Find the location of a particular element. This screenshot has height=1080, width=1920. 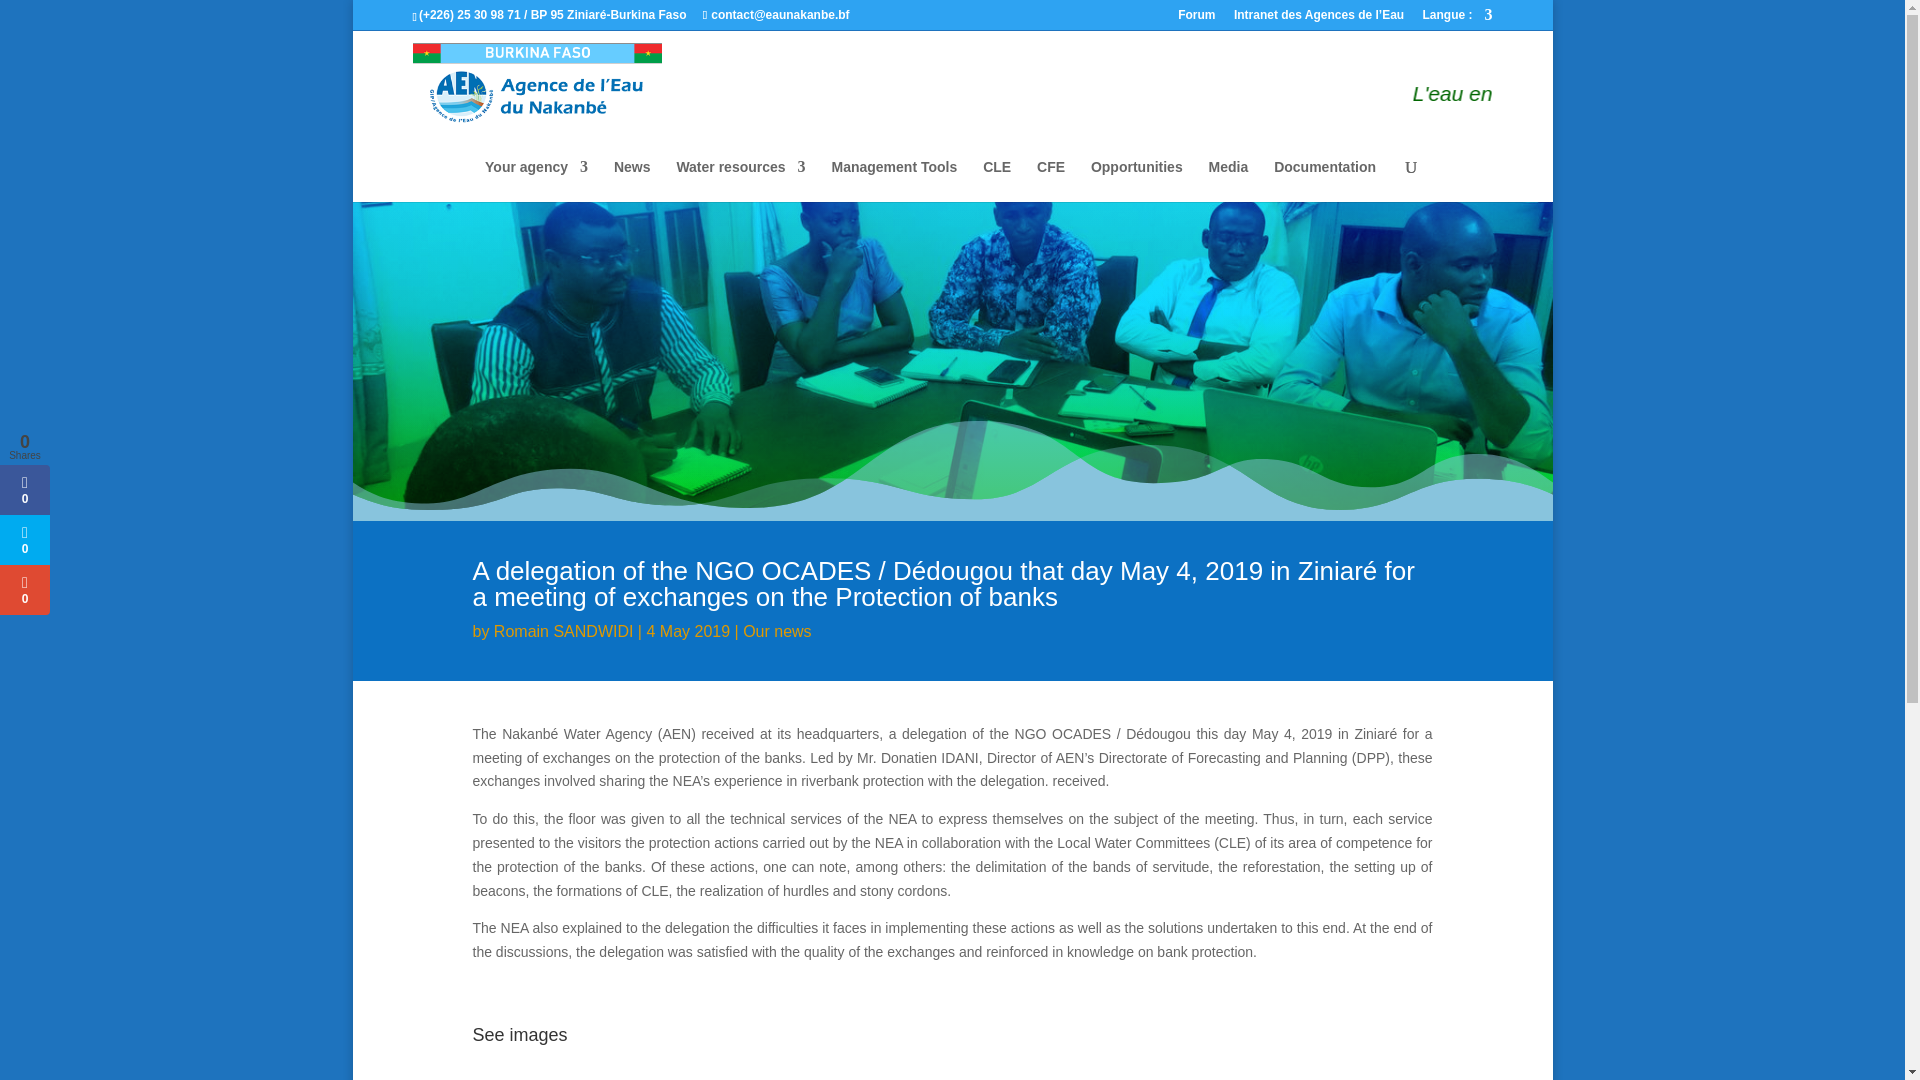

Documentation is located at coordinates (1325, 180).